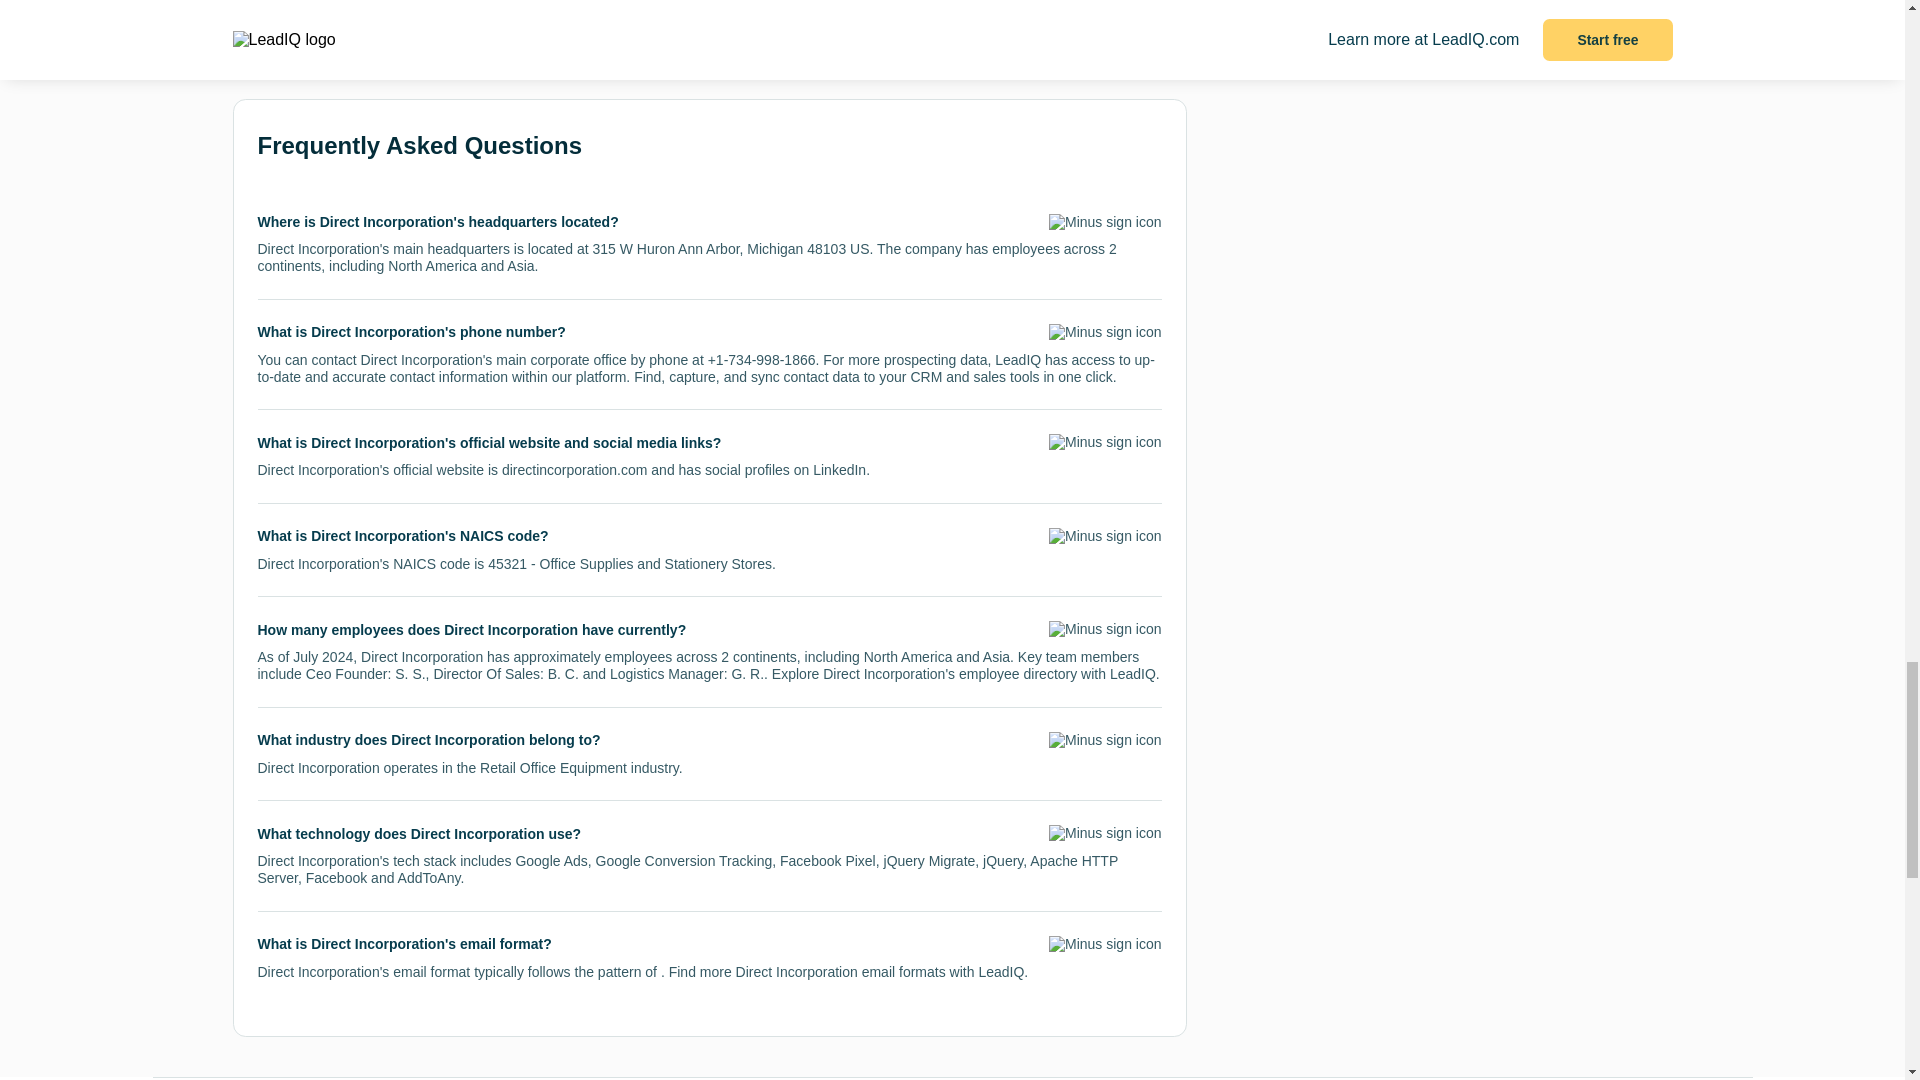 This screenshot has width=1920, height=1080. What do you see at coordinates (838, 470) in the screenshot?
I see `LinkedIn` at bounding box center [838, 470].